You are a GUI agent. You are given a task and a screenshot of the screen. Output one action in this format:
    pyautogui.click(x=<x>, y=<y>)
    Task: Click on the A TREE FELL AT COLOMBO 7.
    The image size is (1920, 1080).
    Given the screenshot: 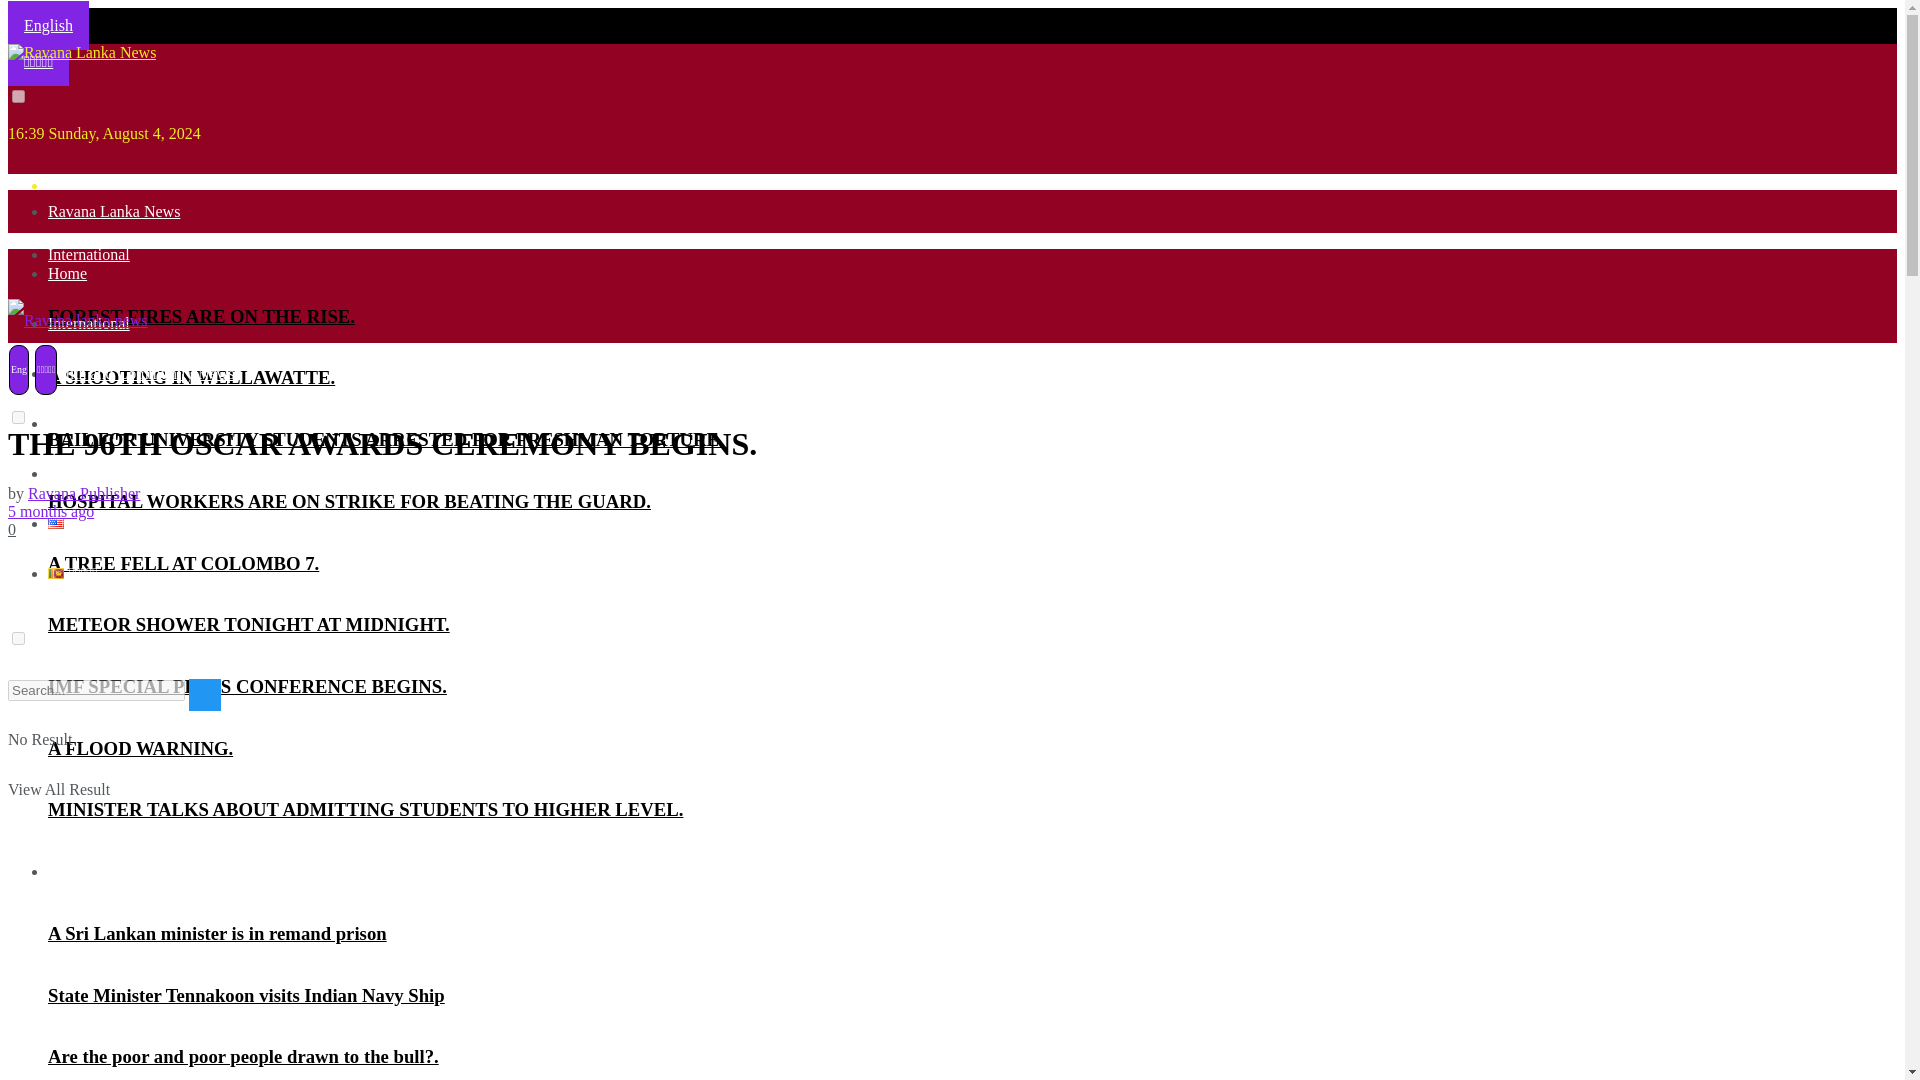 What is the action you would take?
    pyautogui.click(x=183, y=562)
    